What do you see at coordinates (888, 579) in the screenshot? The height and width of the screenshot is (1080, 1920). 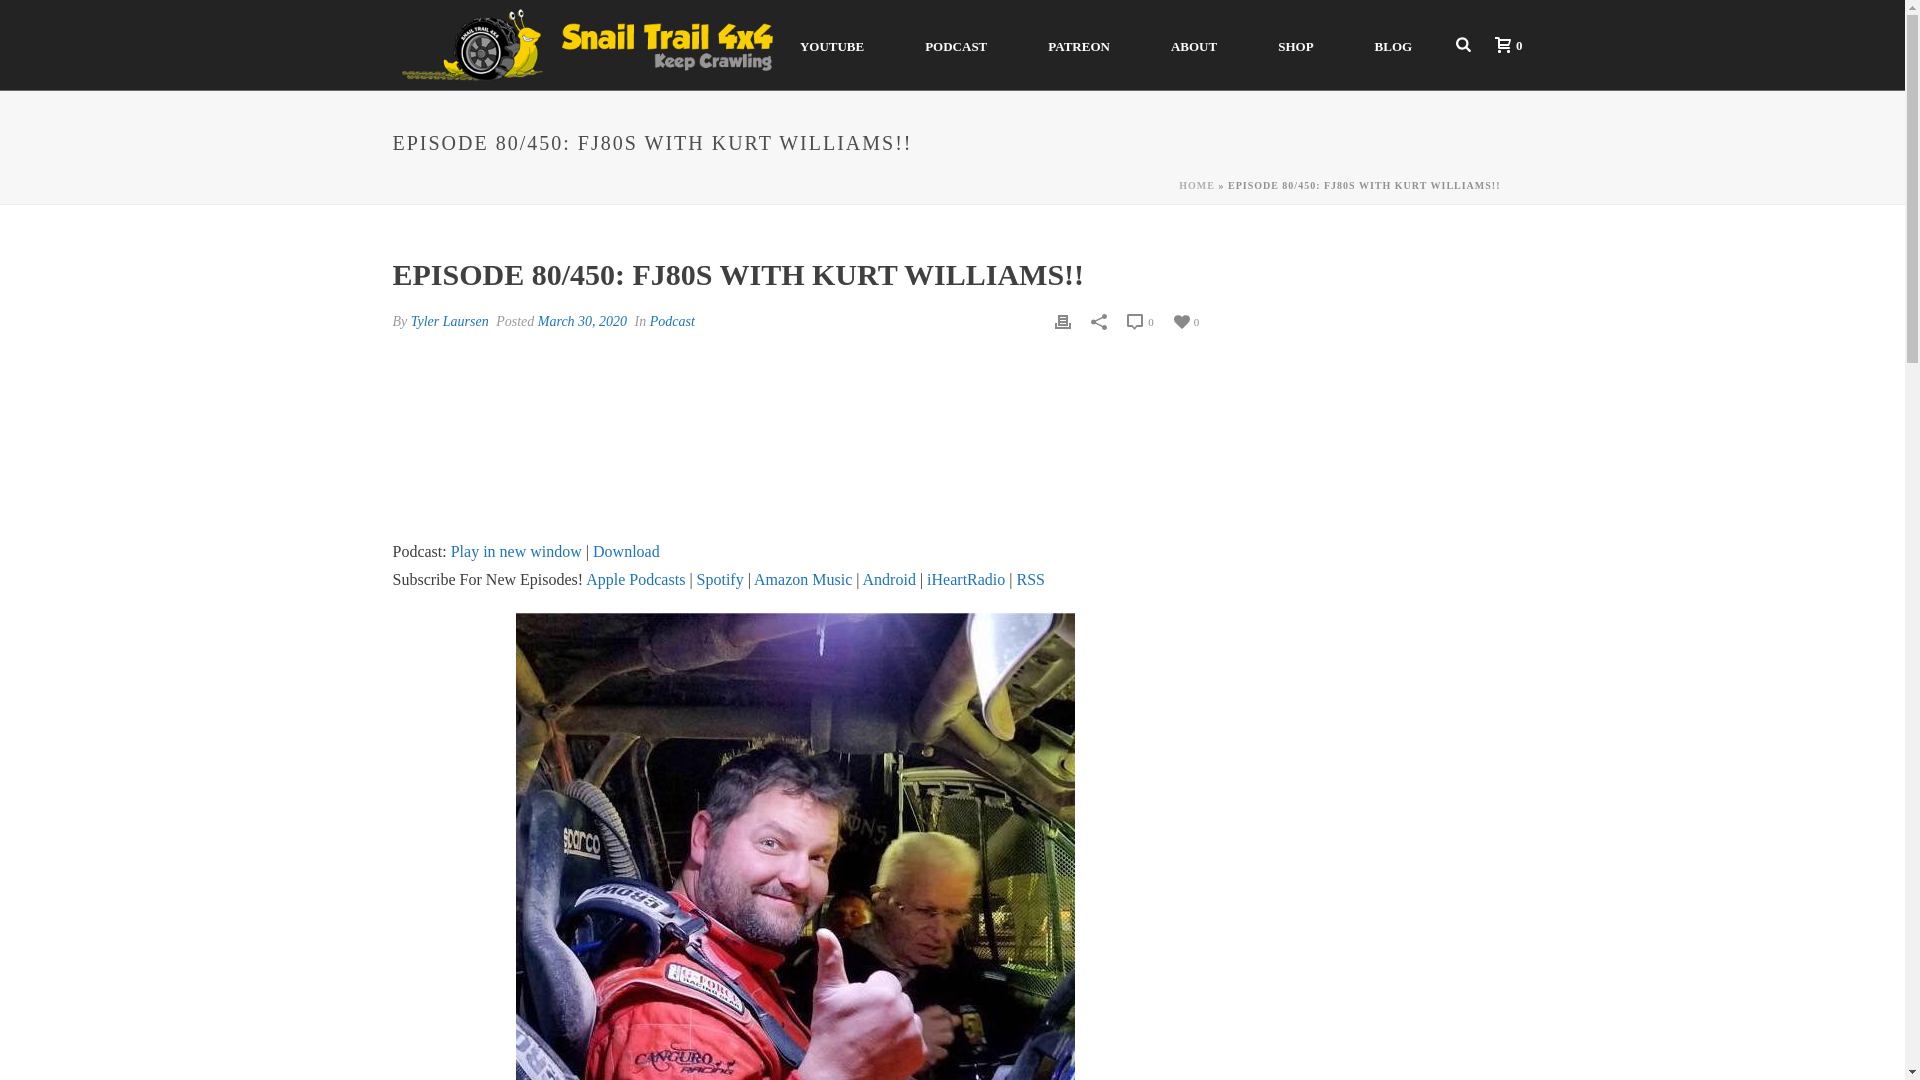 I see `Subscribe on Android` at bounding box center [888, 579].